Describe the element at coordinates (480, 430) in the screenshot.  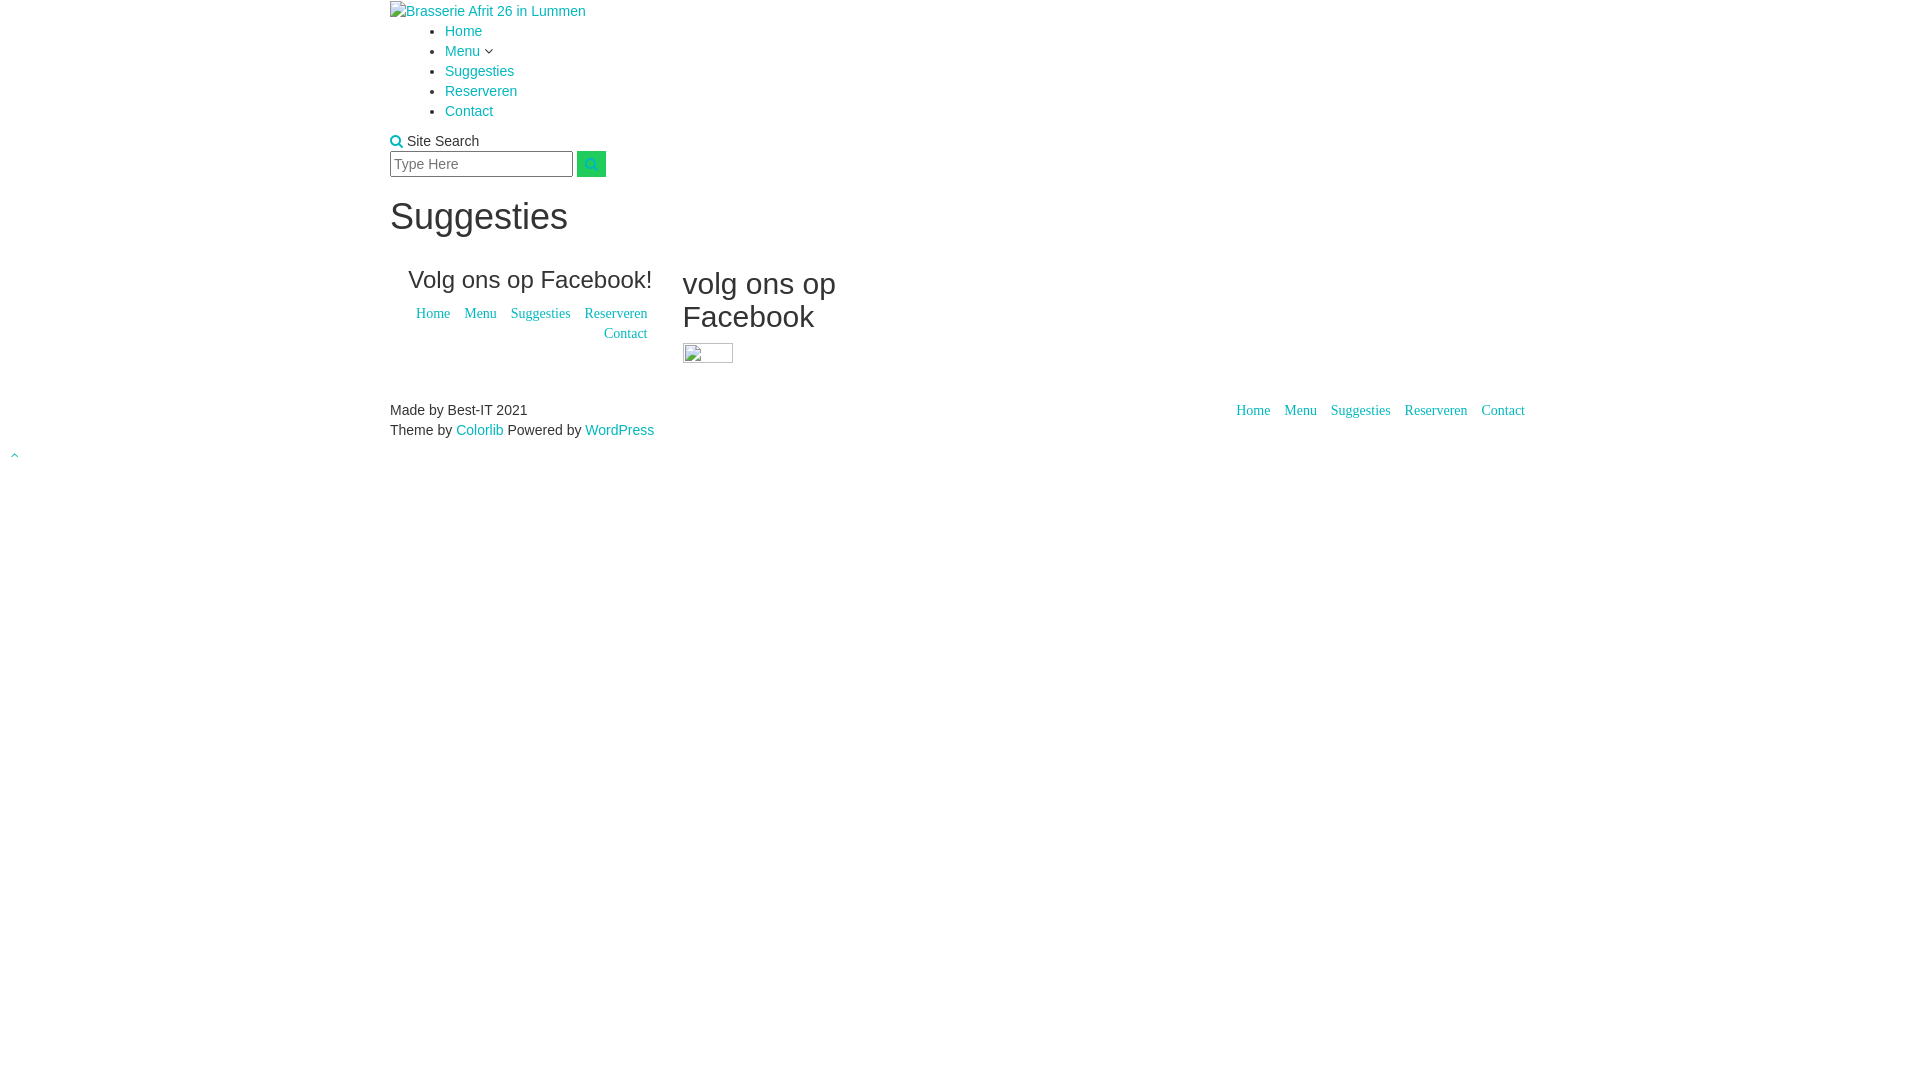
I see `Colorlib` at that location.